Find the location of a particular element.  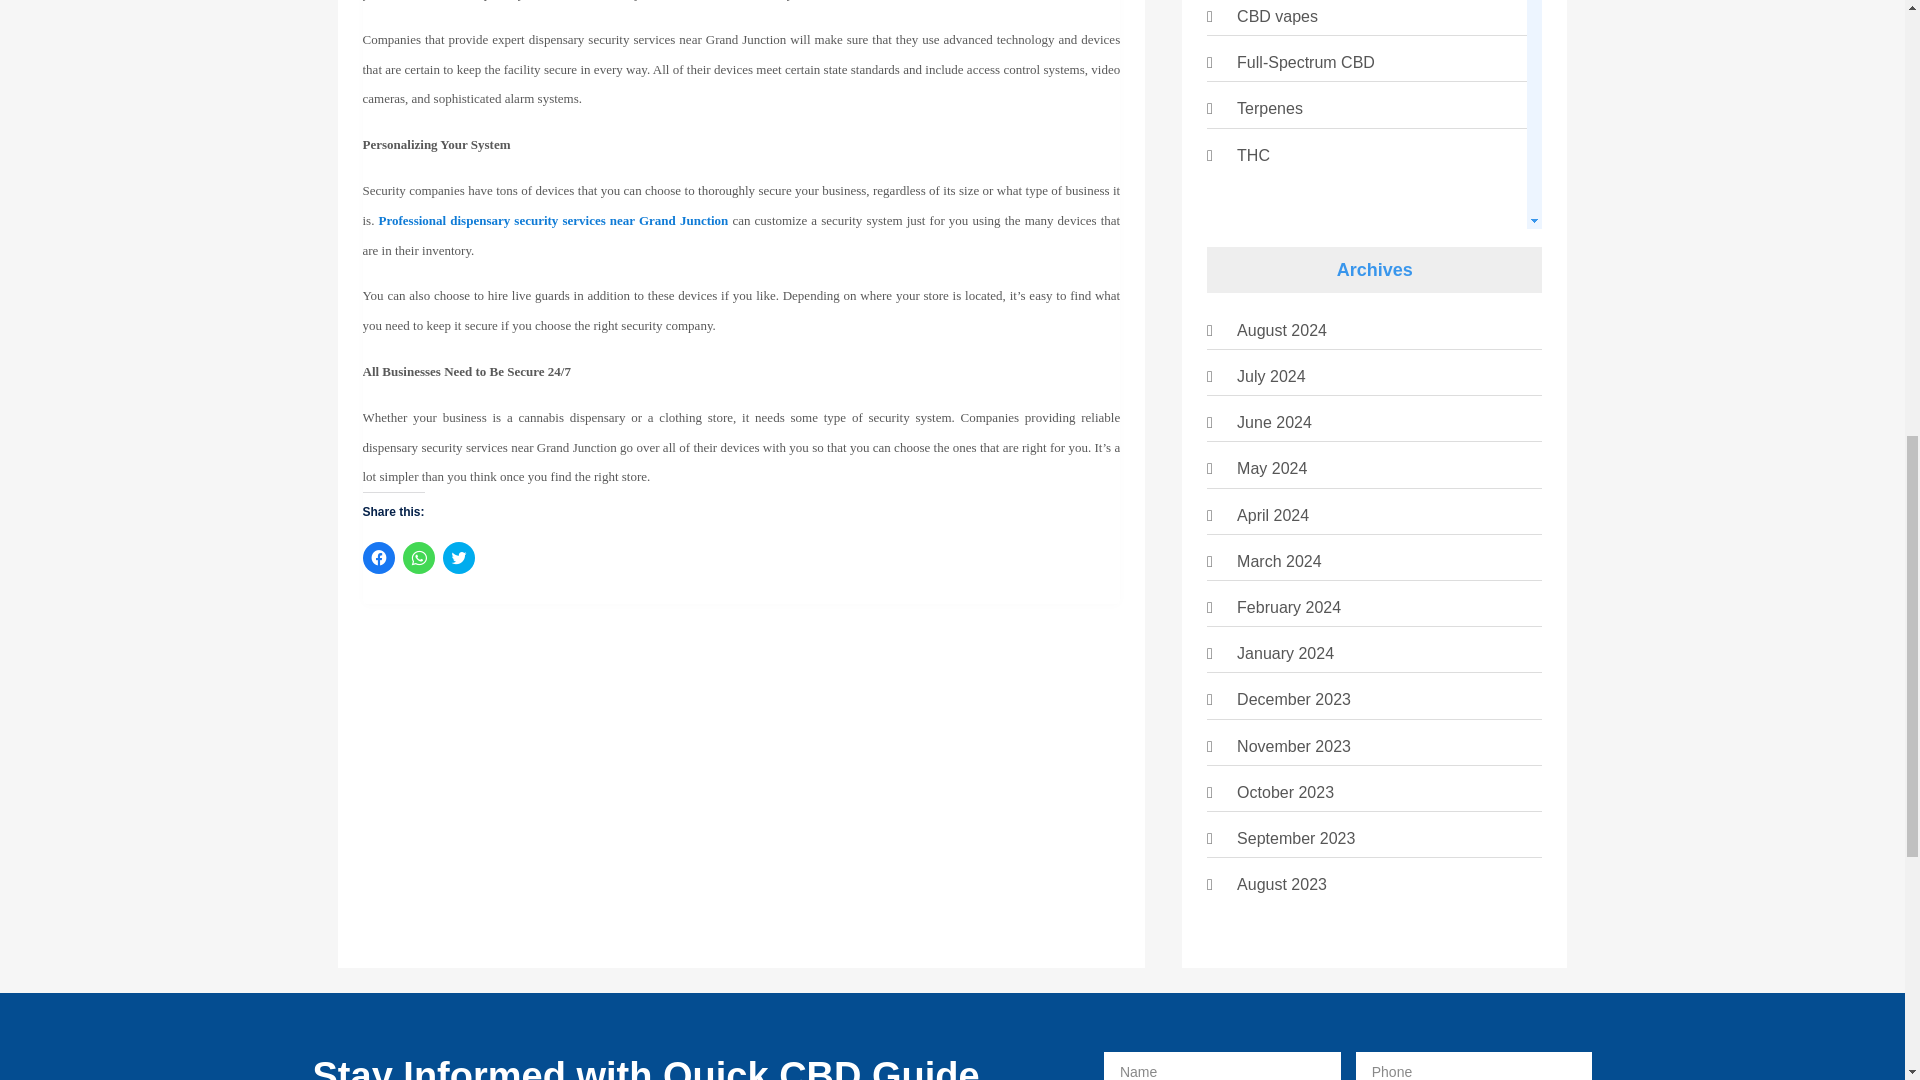

CBD vapes is located at coordinates (1276, 16).